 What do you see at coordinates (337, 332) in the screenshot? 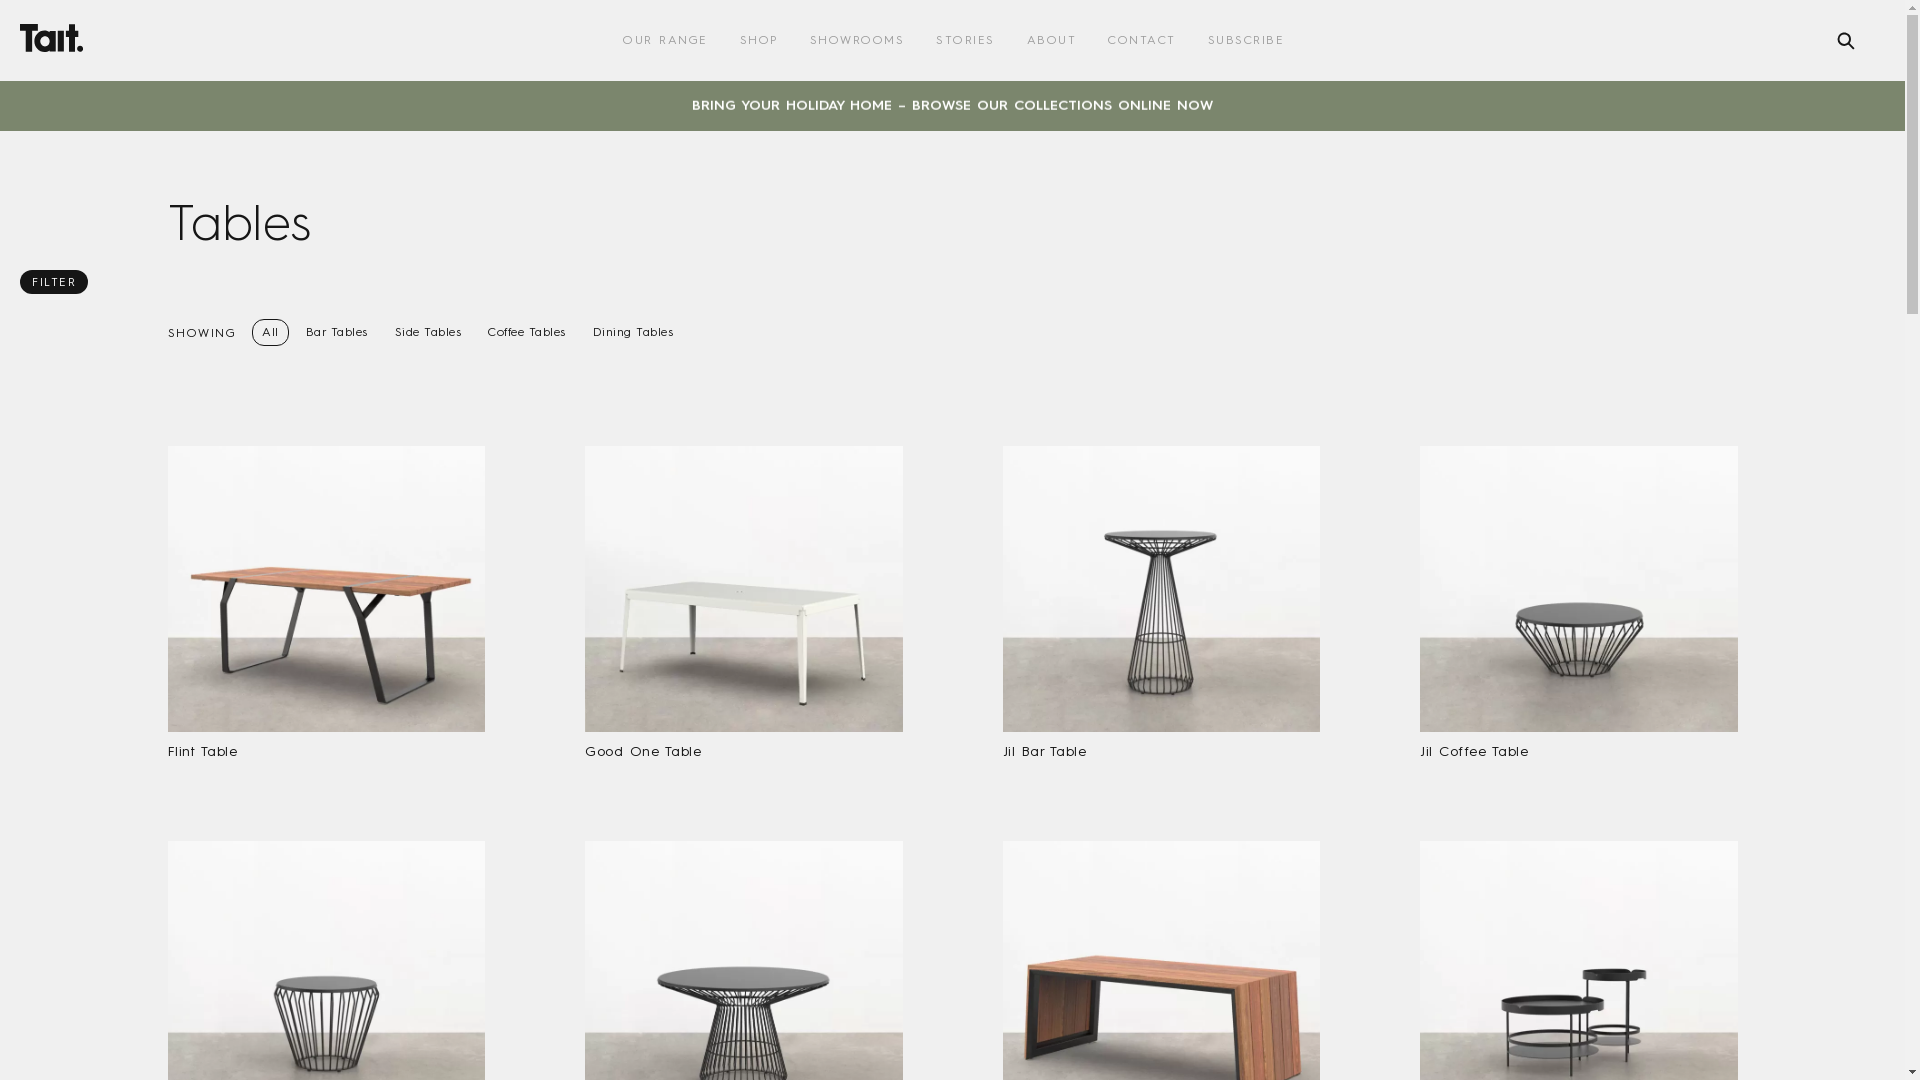
I see `Bar Tables` at bounding box center [337, 332].